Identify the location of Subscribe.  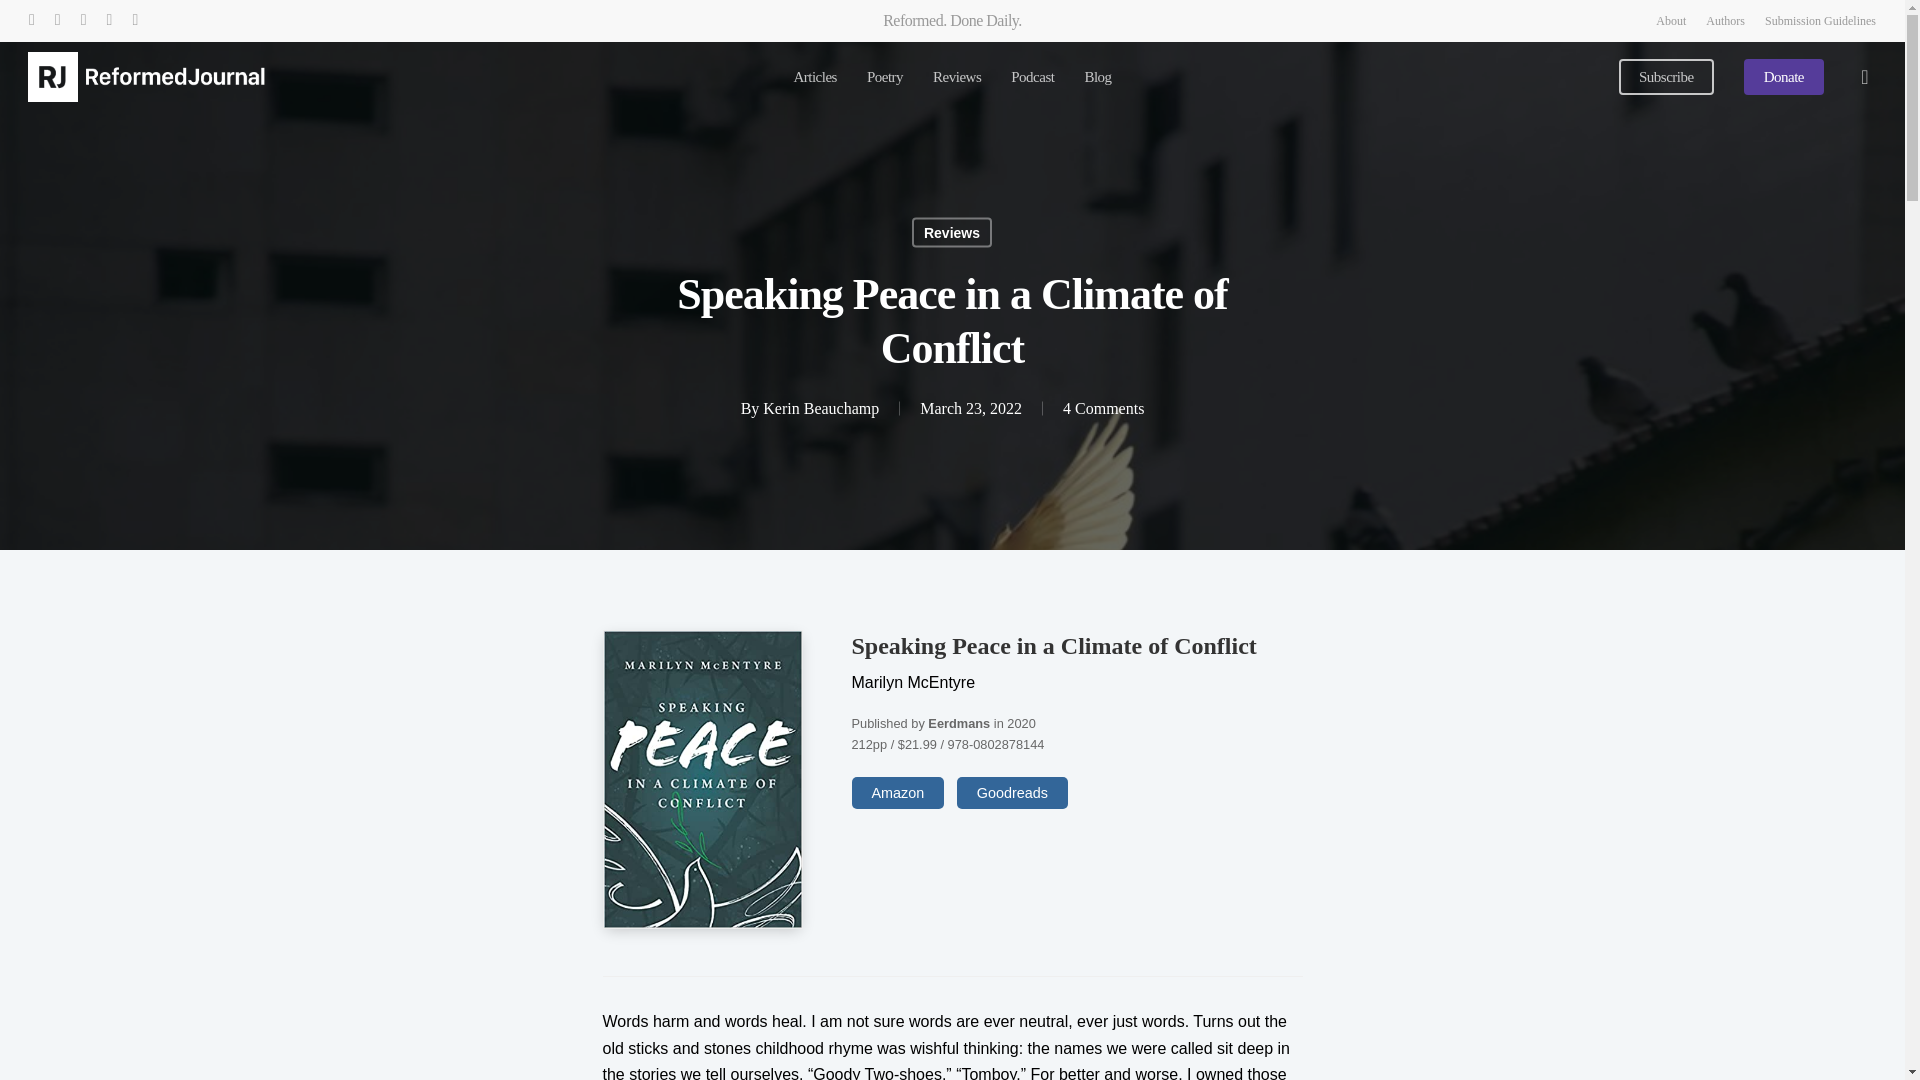
(1666, 78).